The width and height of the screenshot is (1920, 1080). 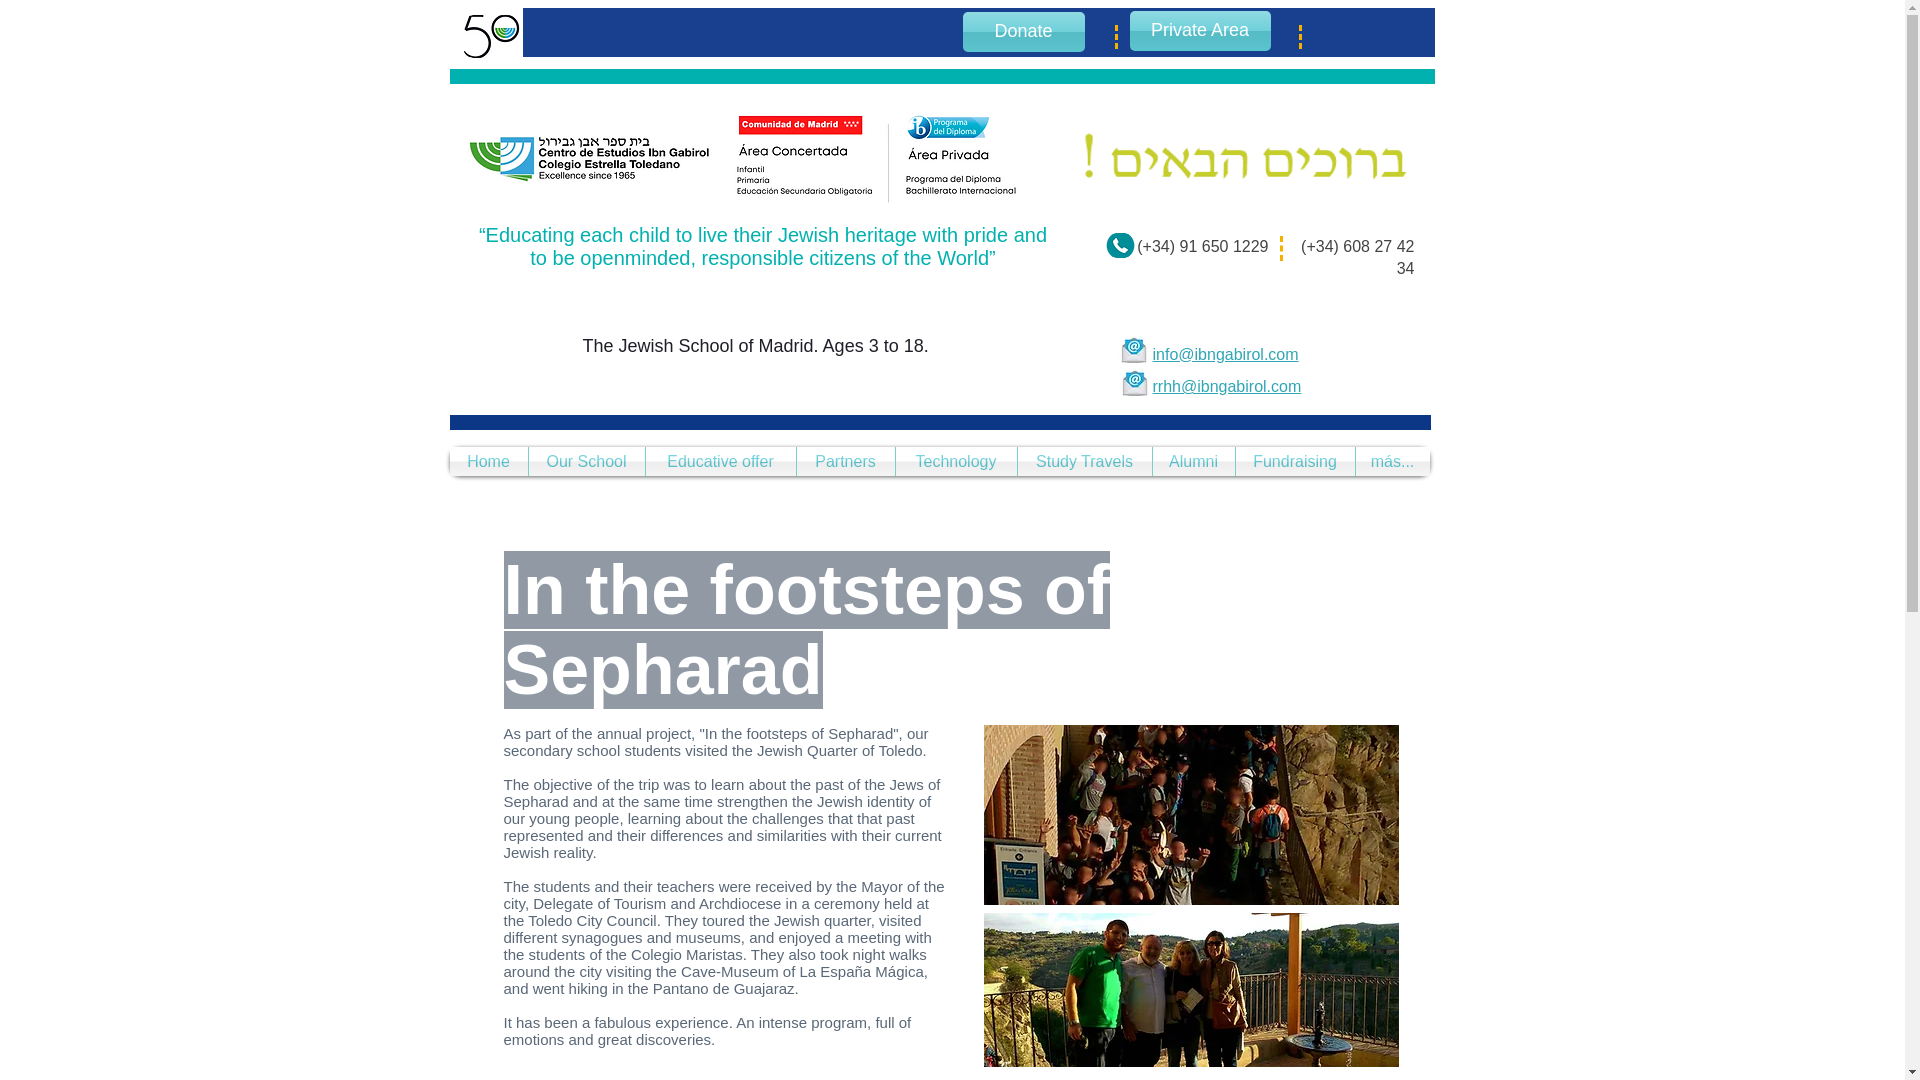 I want to click on Fundraising, so click(x=1296, y=462).